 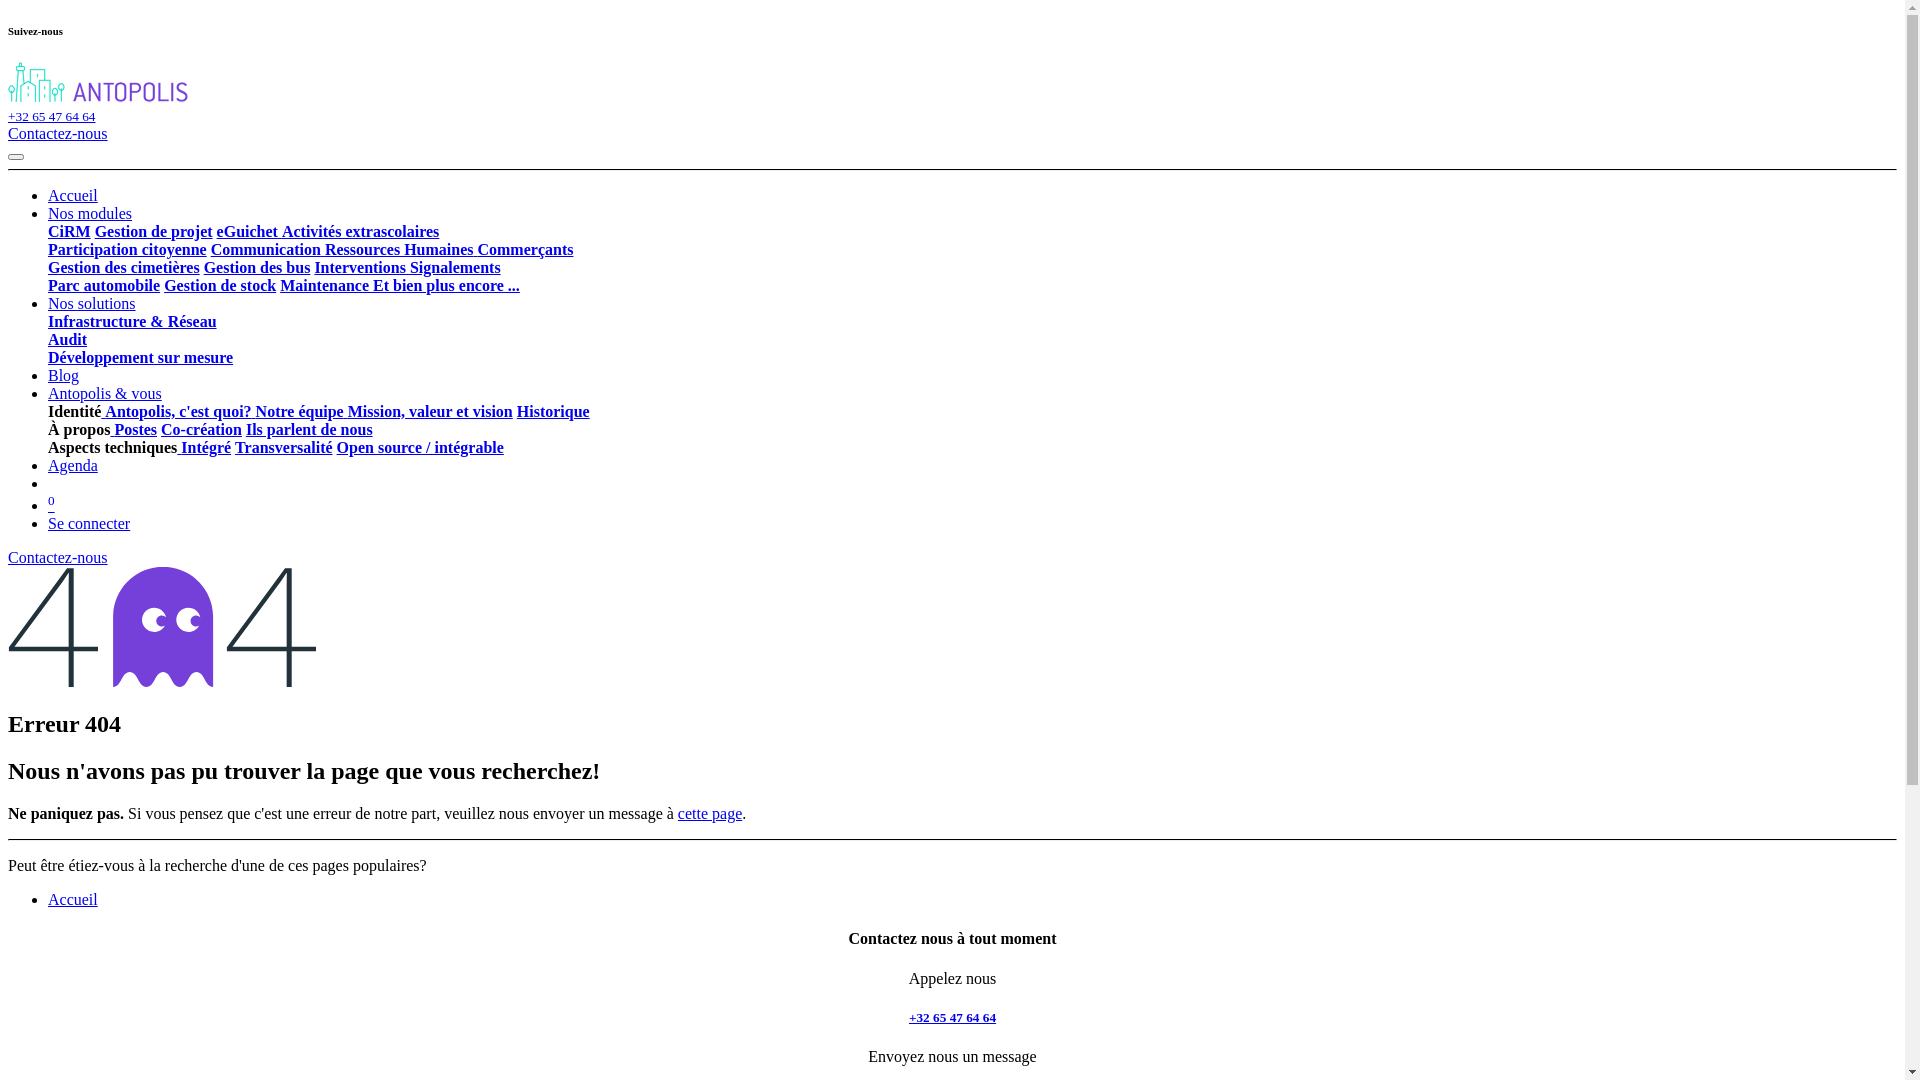 What do you see at coordinates (52, 506) in the screenshot?
I see `0` at bounding box center [52, 506].